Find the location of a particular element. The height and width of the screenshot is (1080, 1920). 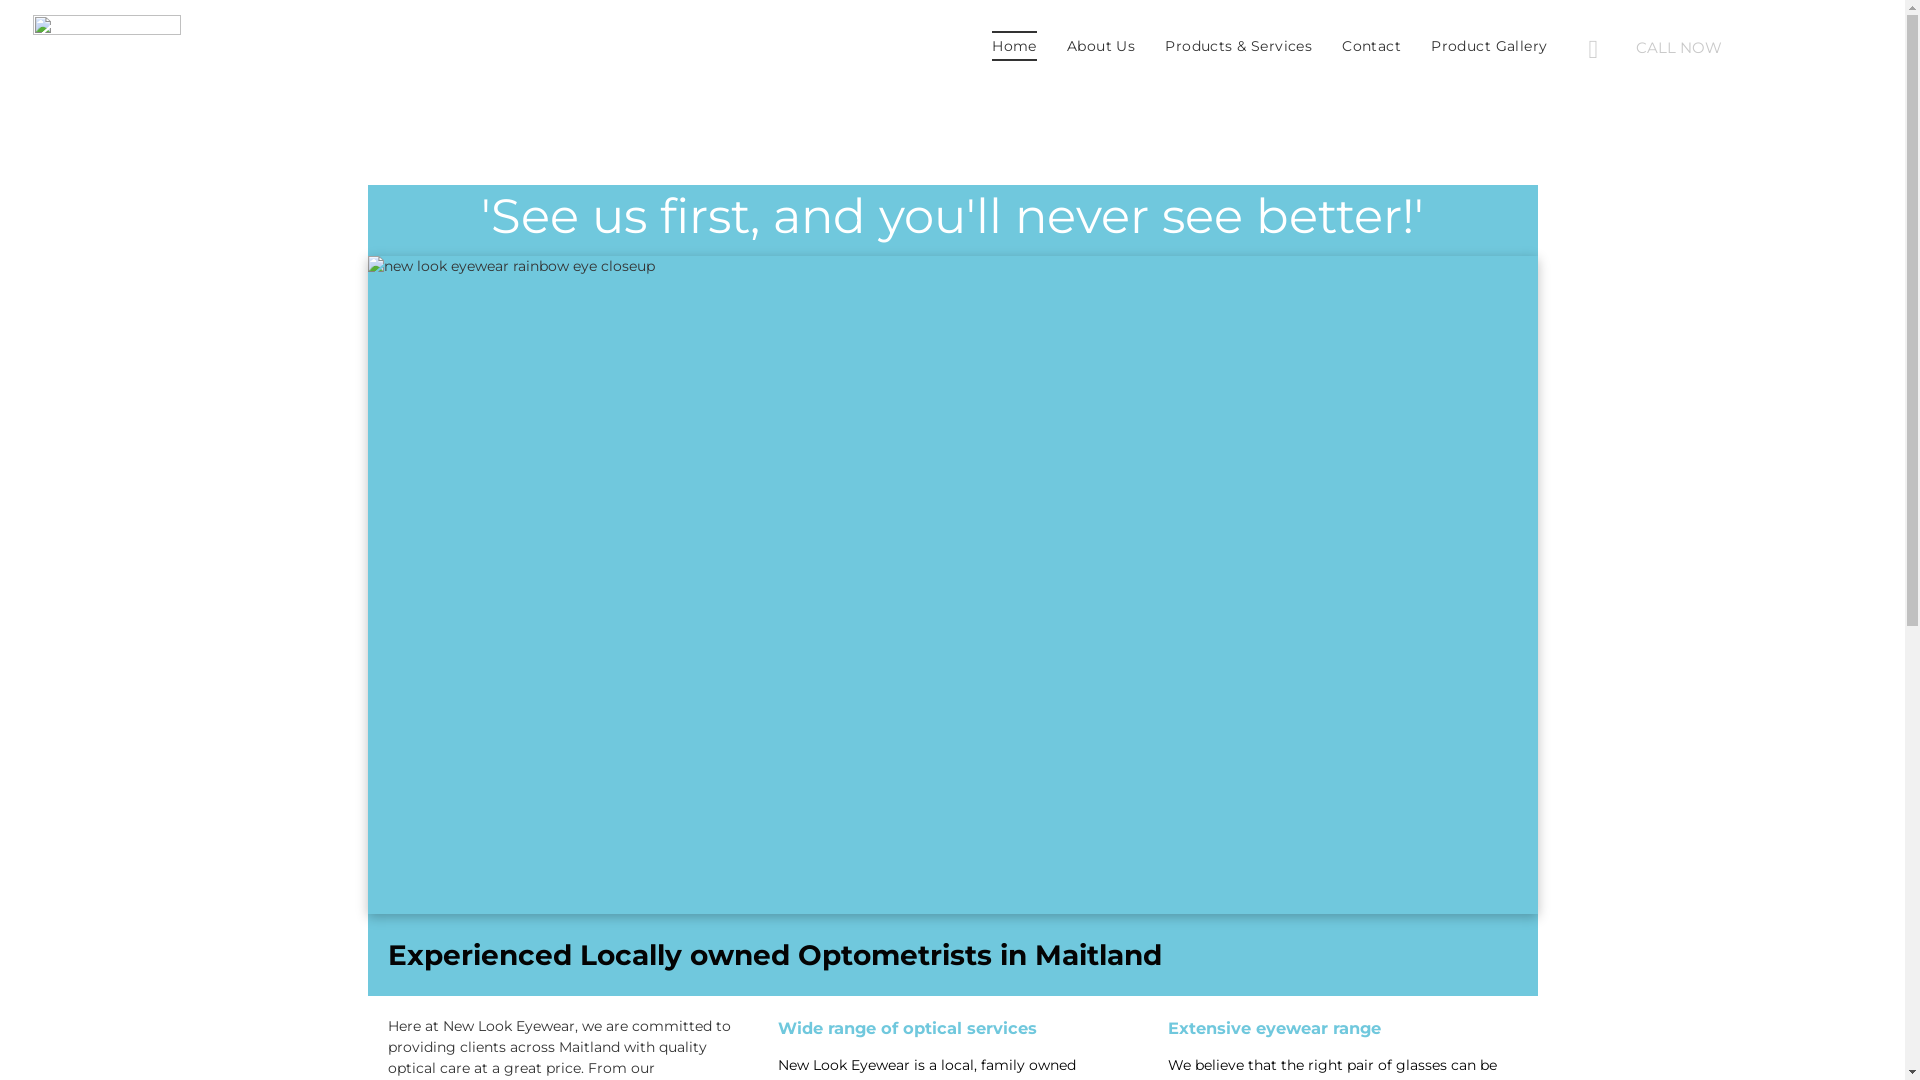

new look eyewear rainbow eye closeup is located at coordinates (953, 585).